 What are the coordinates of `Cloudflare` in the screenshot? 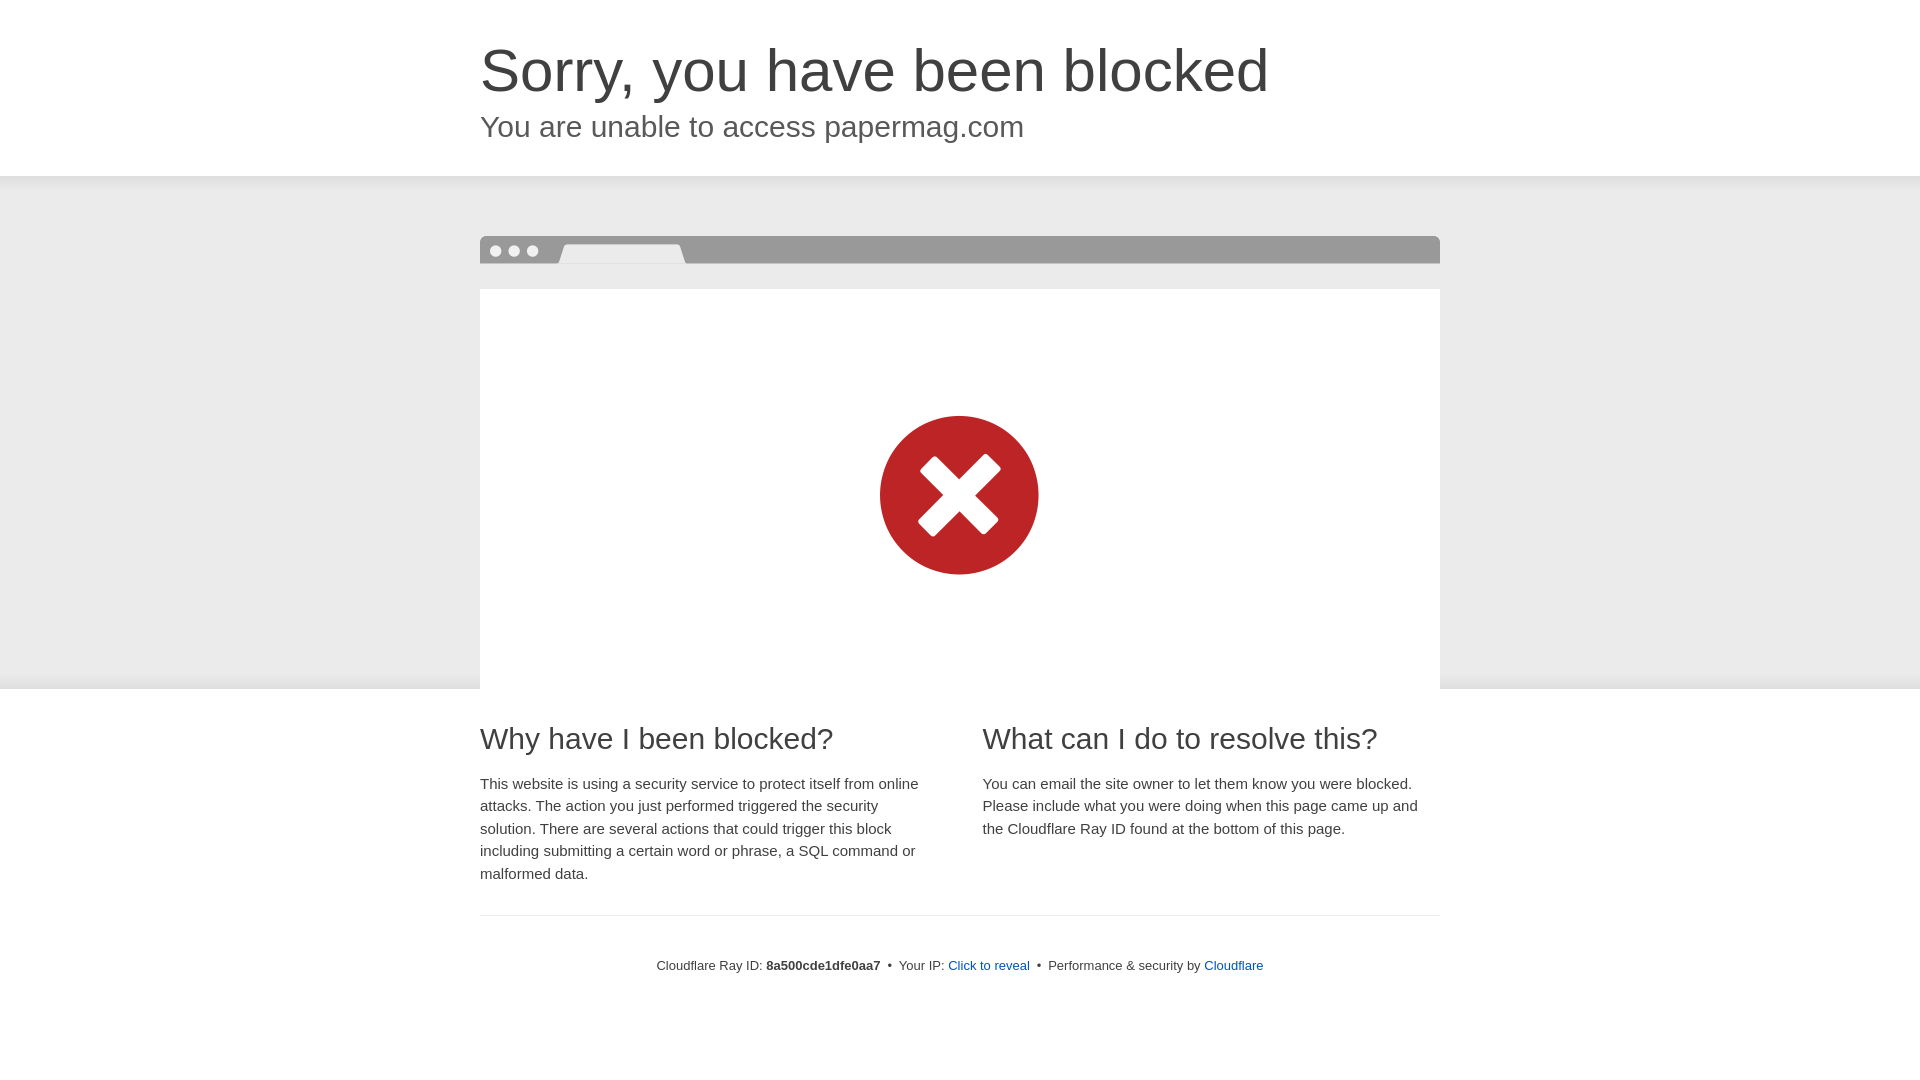 It's located at (1233, 965).